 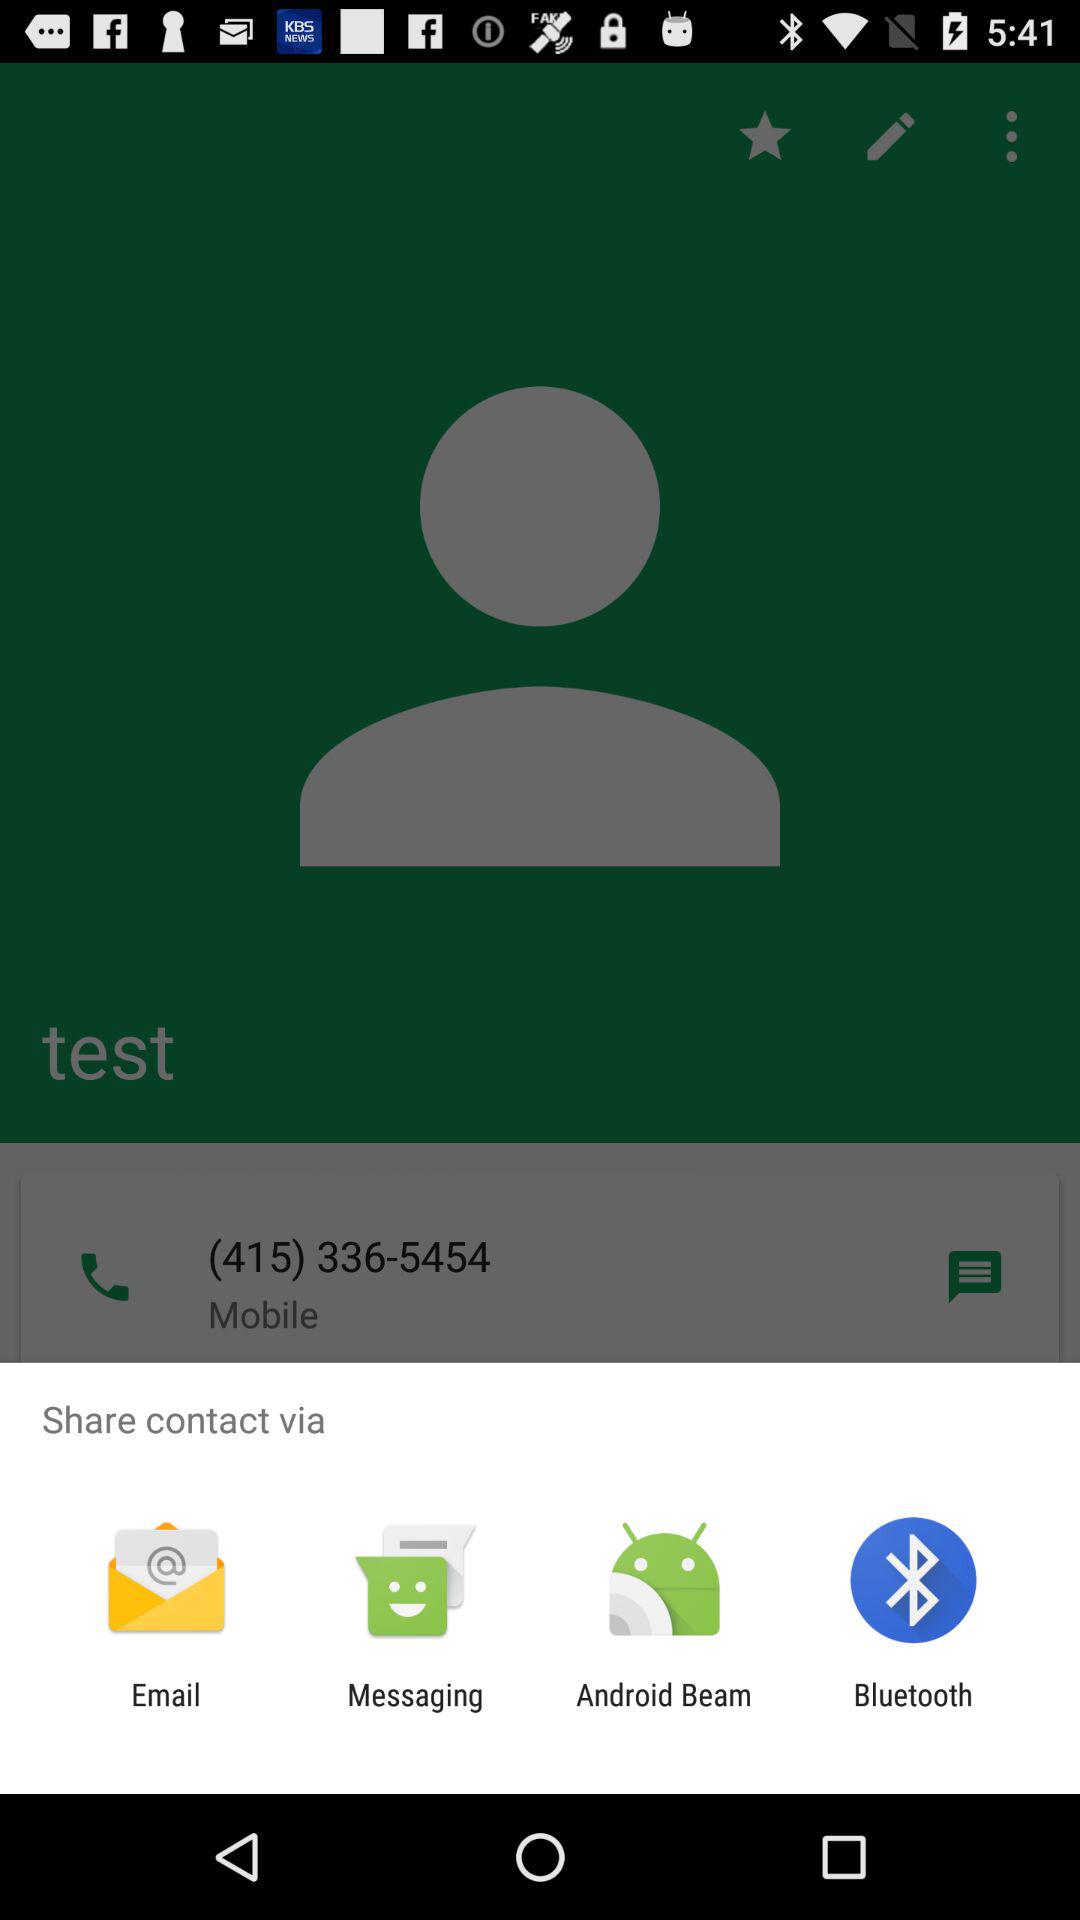 I want to click on turn off app to the left of the messaging icon, so click(x=166, y=1712).